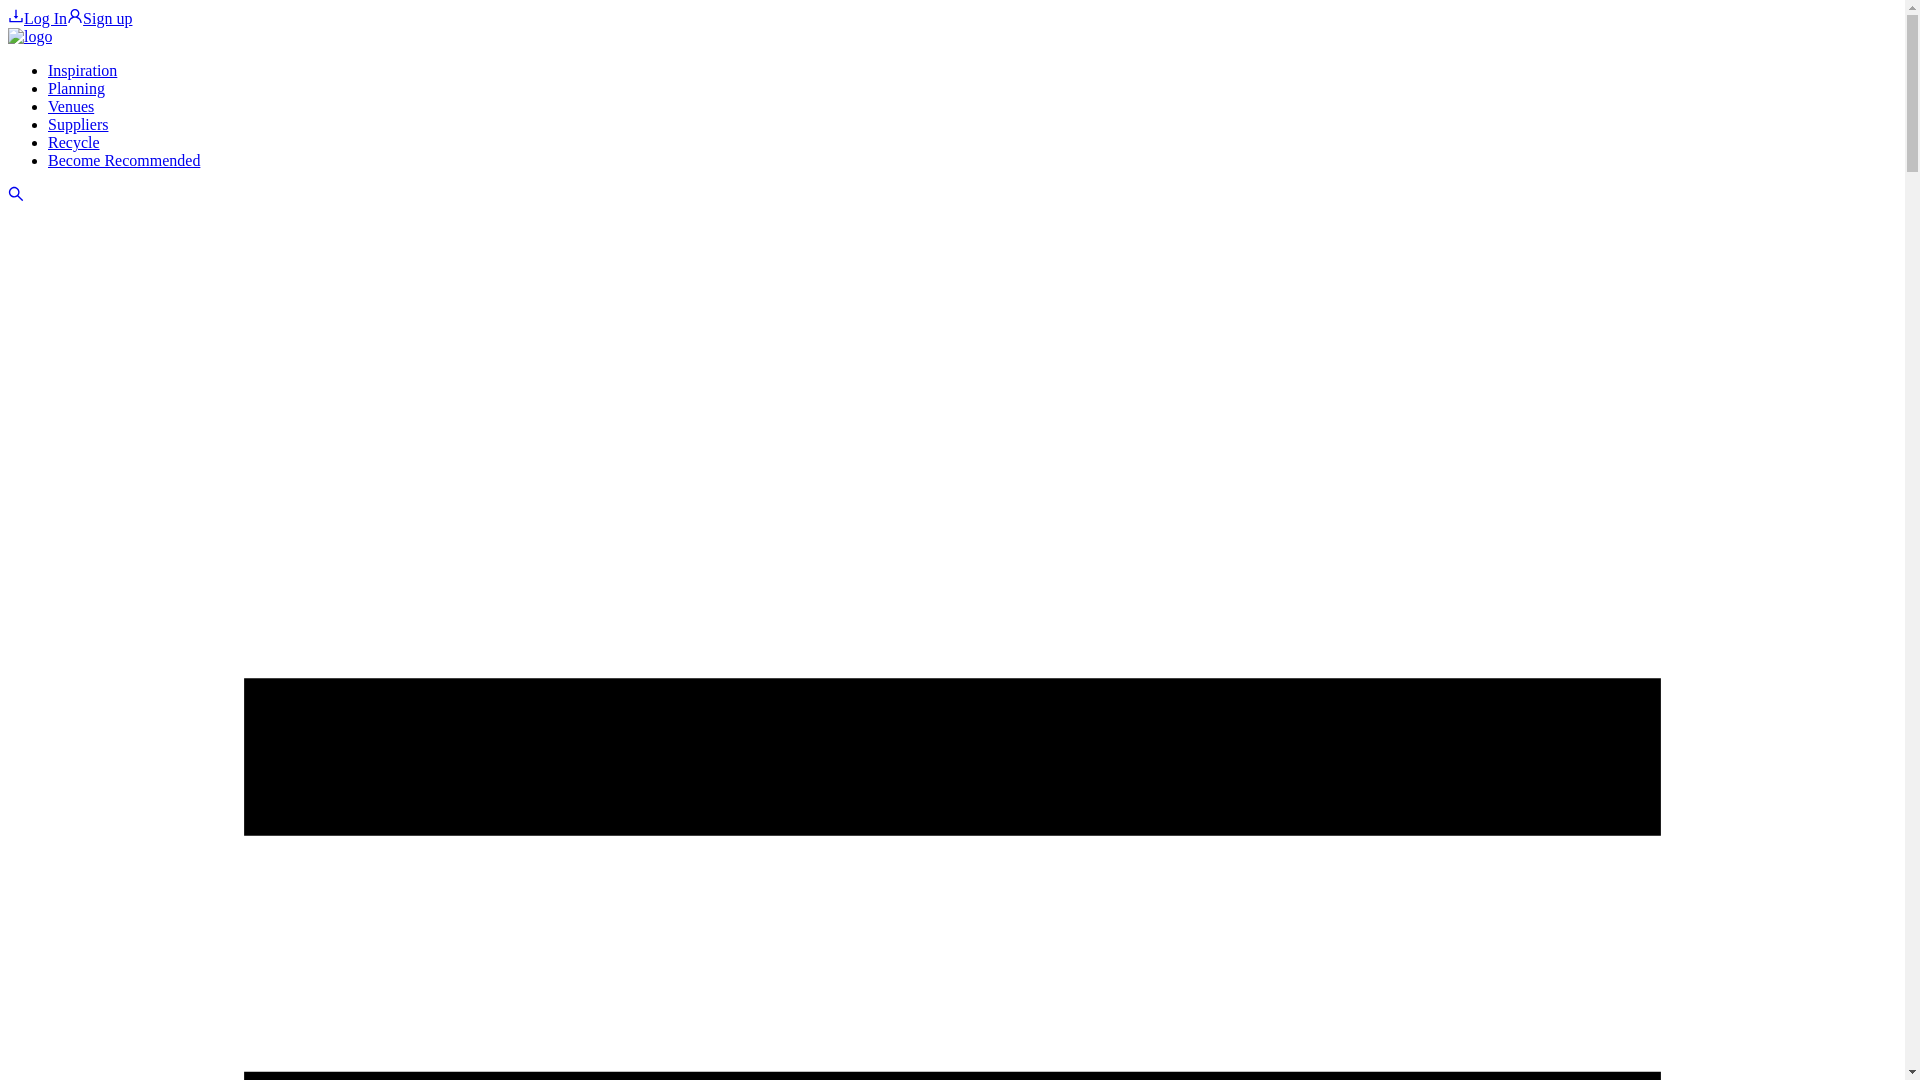 This screenshot has height=1080, width=1920. What do you see at coordinates (124, 160) in the screenshot?
I see `Become Recommended` at bounding box center [124, 160].